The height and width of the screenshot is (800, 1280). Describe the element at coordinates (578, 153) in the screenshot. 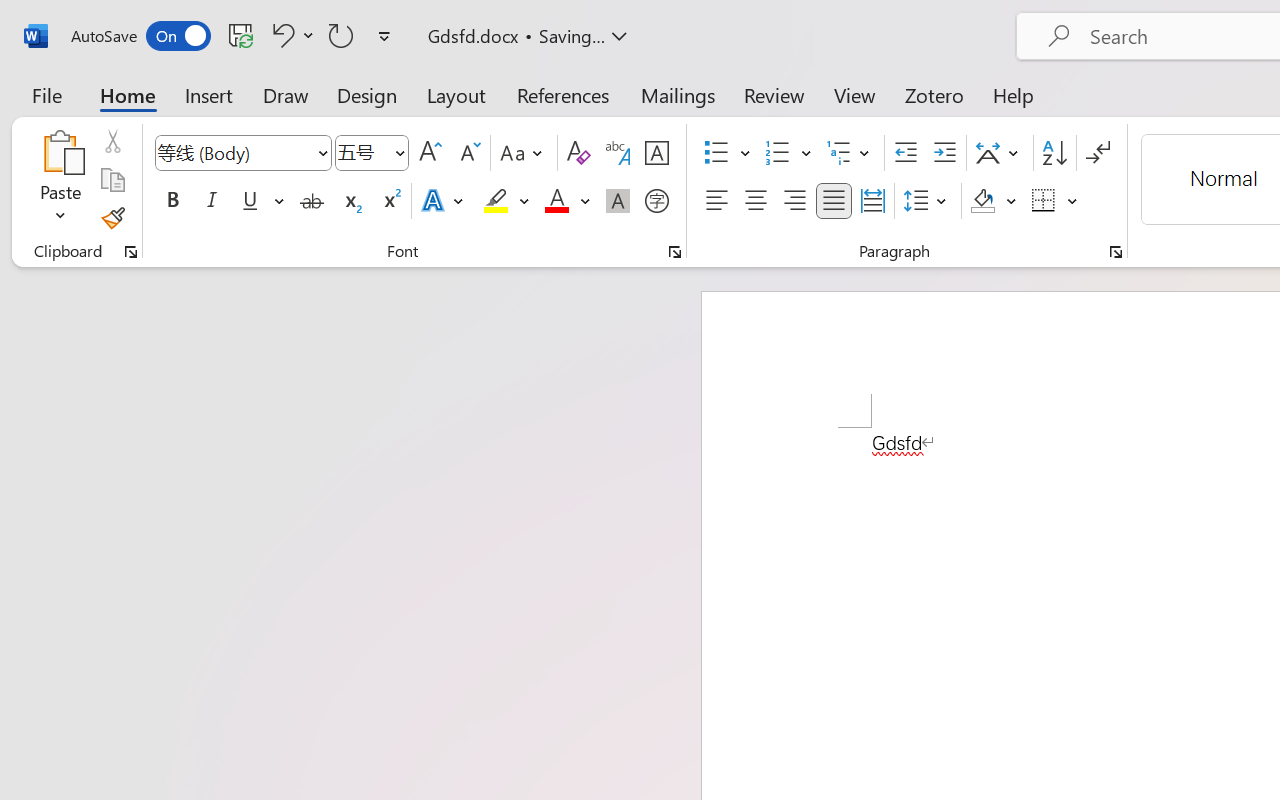

I see `Clear Formatting` at that location.